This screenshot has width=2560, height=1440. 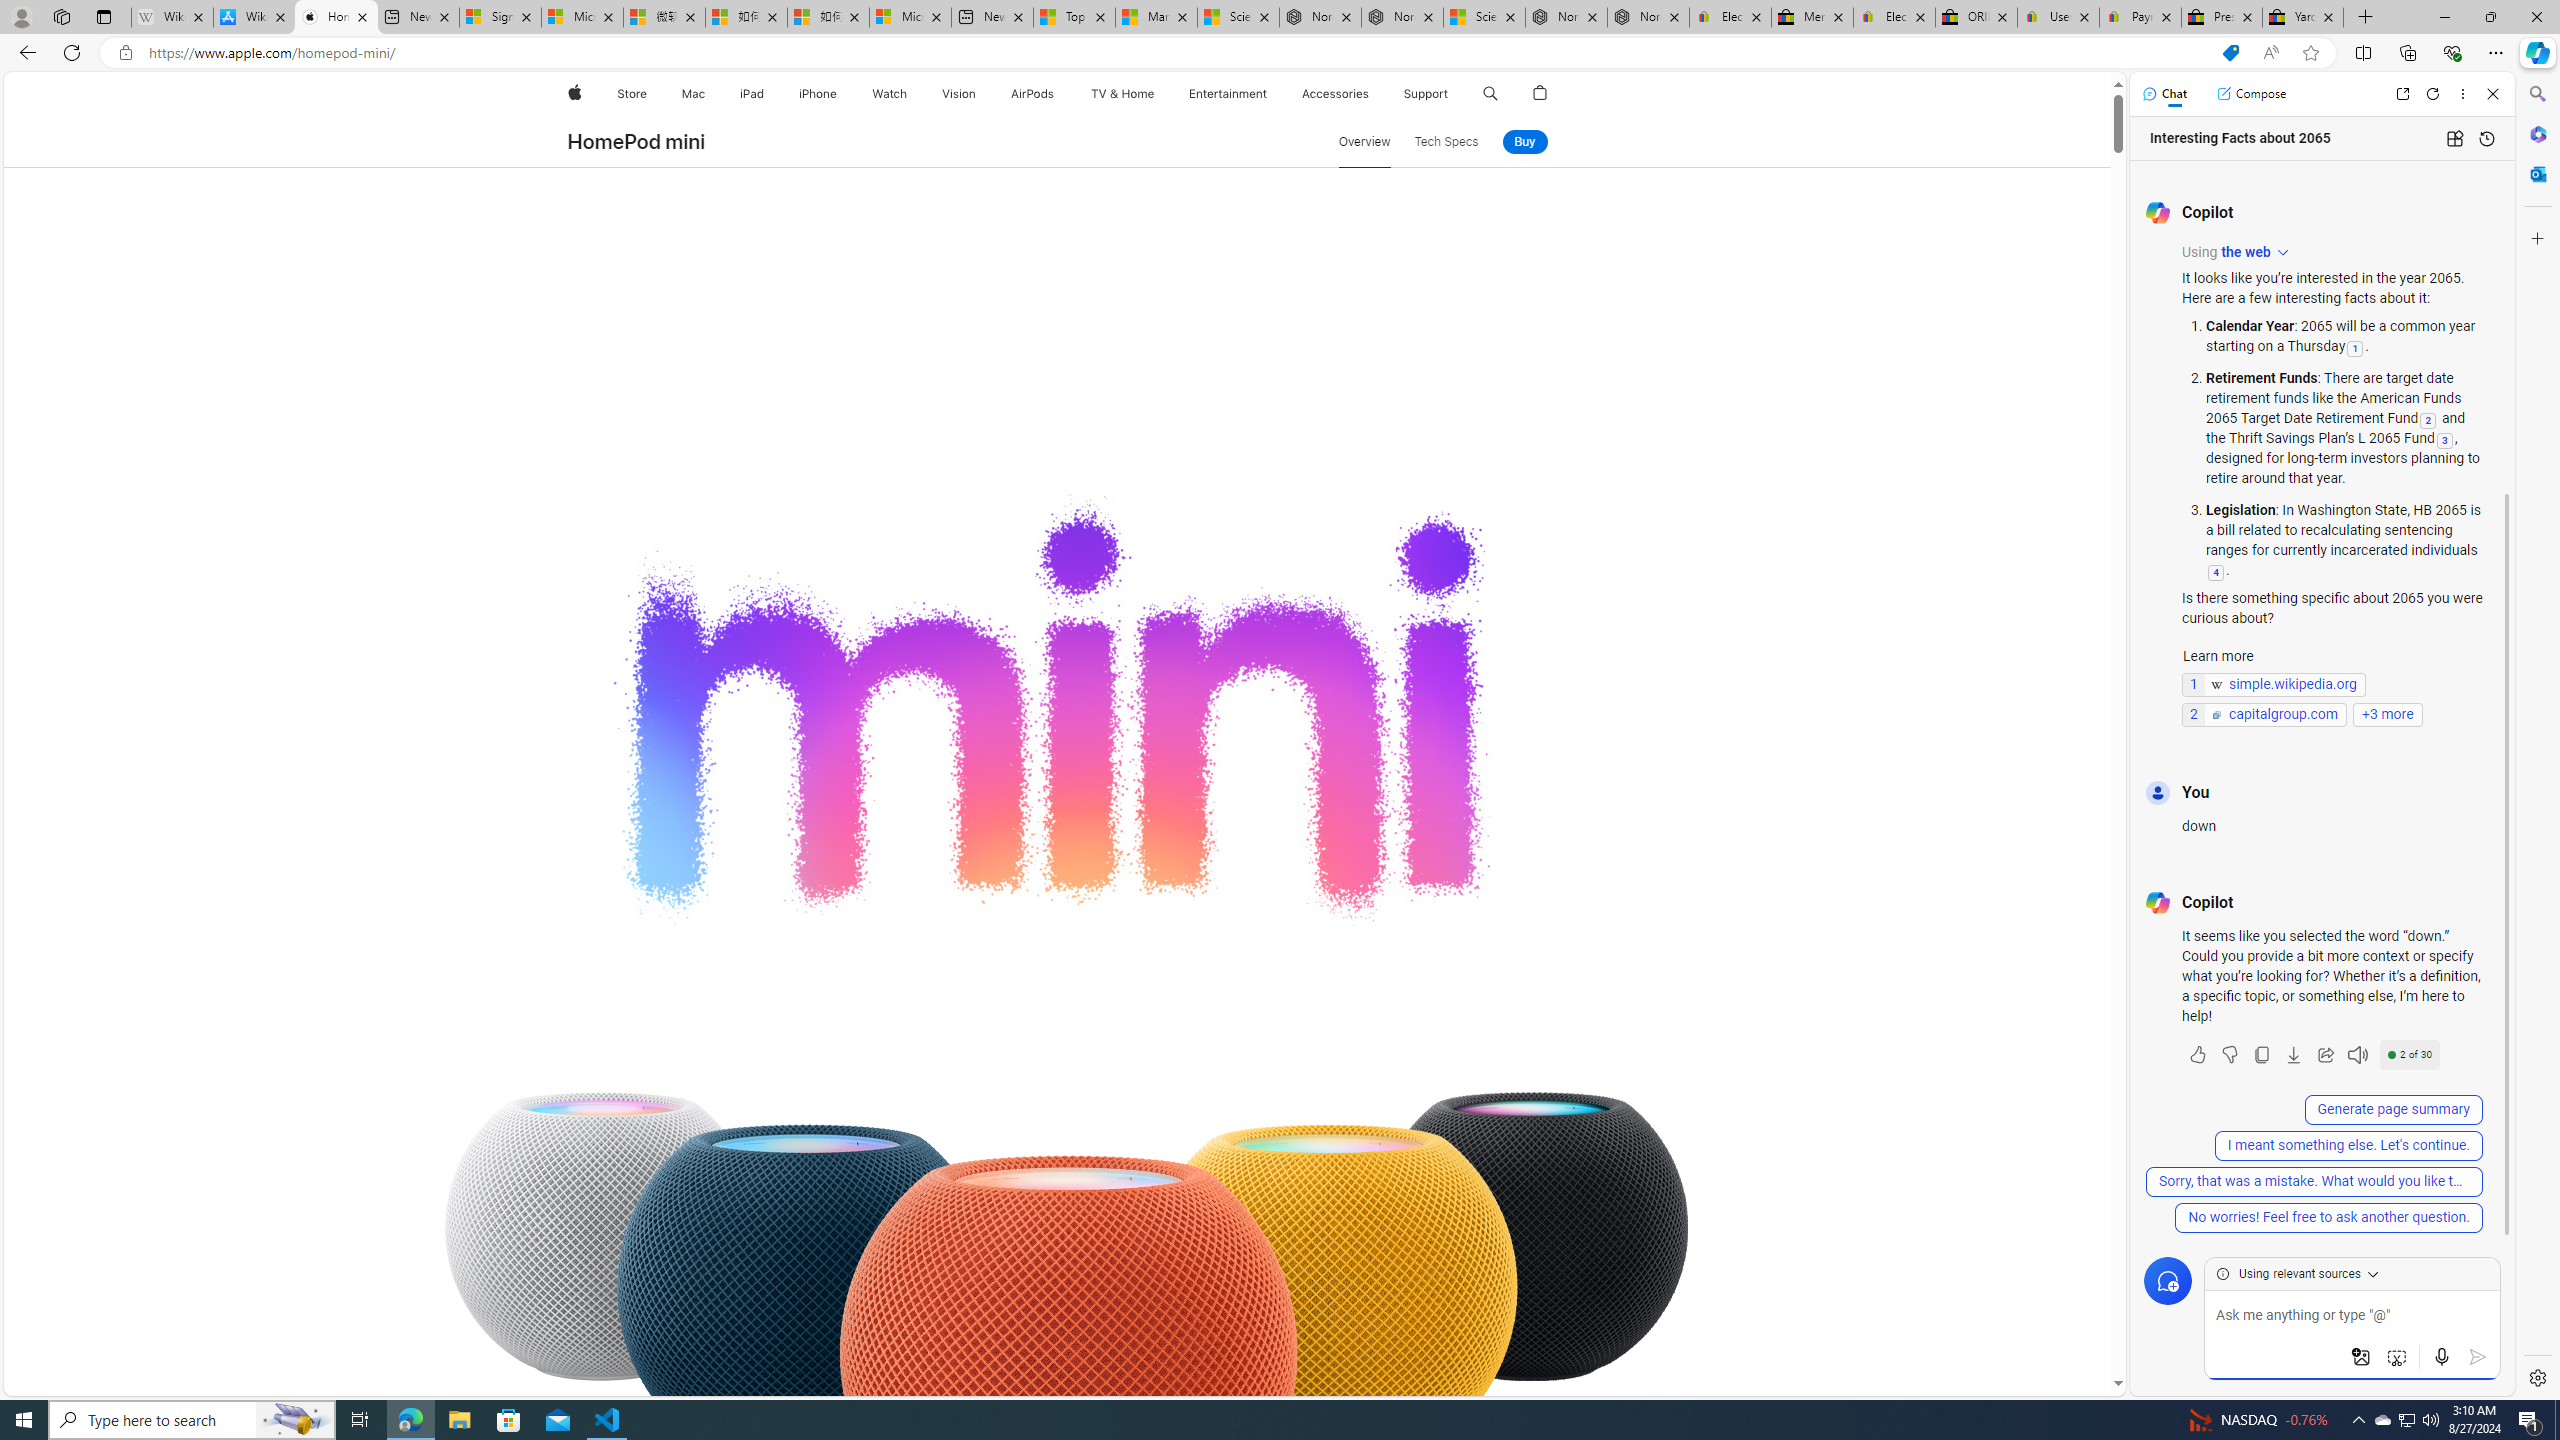 What do you see at coordinates (1270, 94) in the screenshot?
I see `Entertainment menu` at bounding box center [1270, 94].